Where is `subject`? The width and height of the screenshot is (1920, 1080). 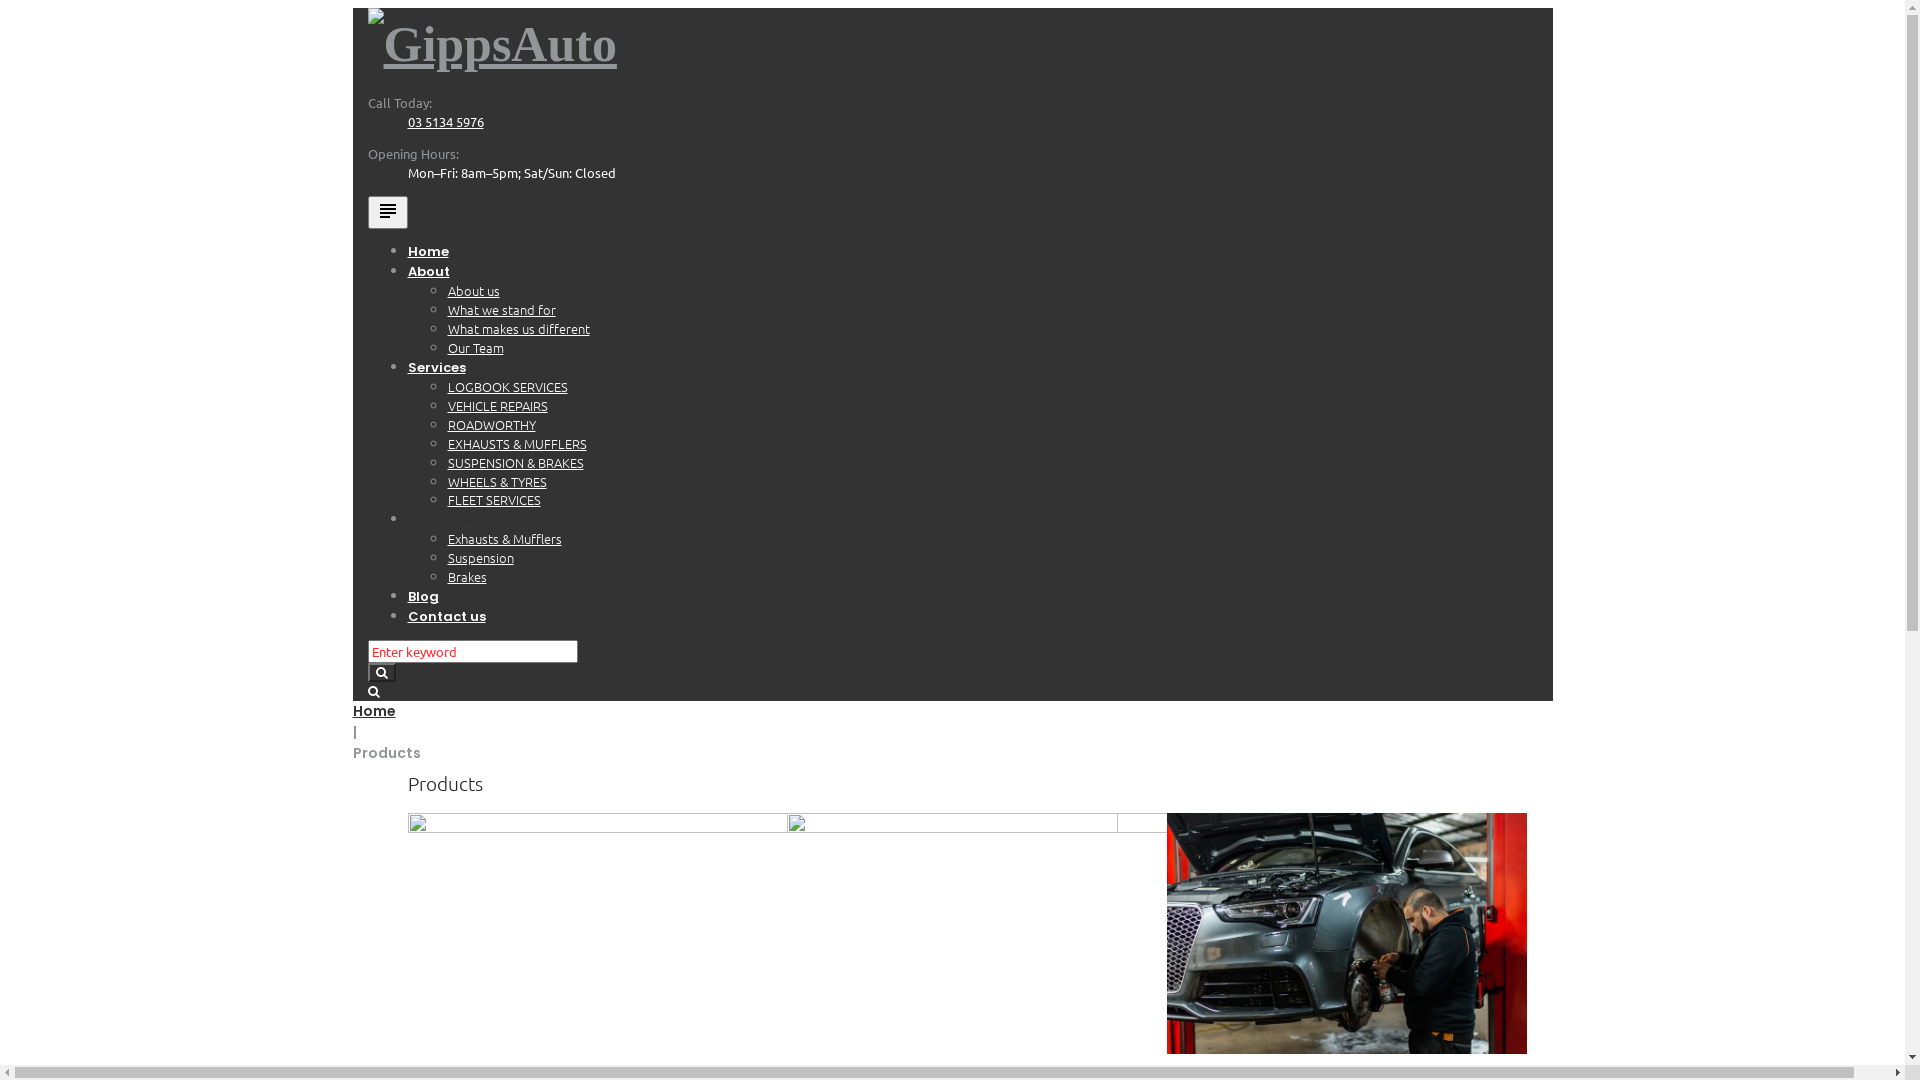 subject is located at coordinates (388, 212).